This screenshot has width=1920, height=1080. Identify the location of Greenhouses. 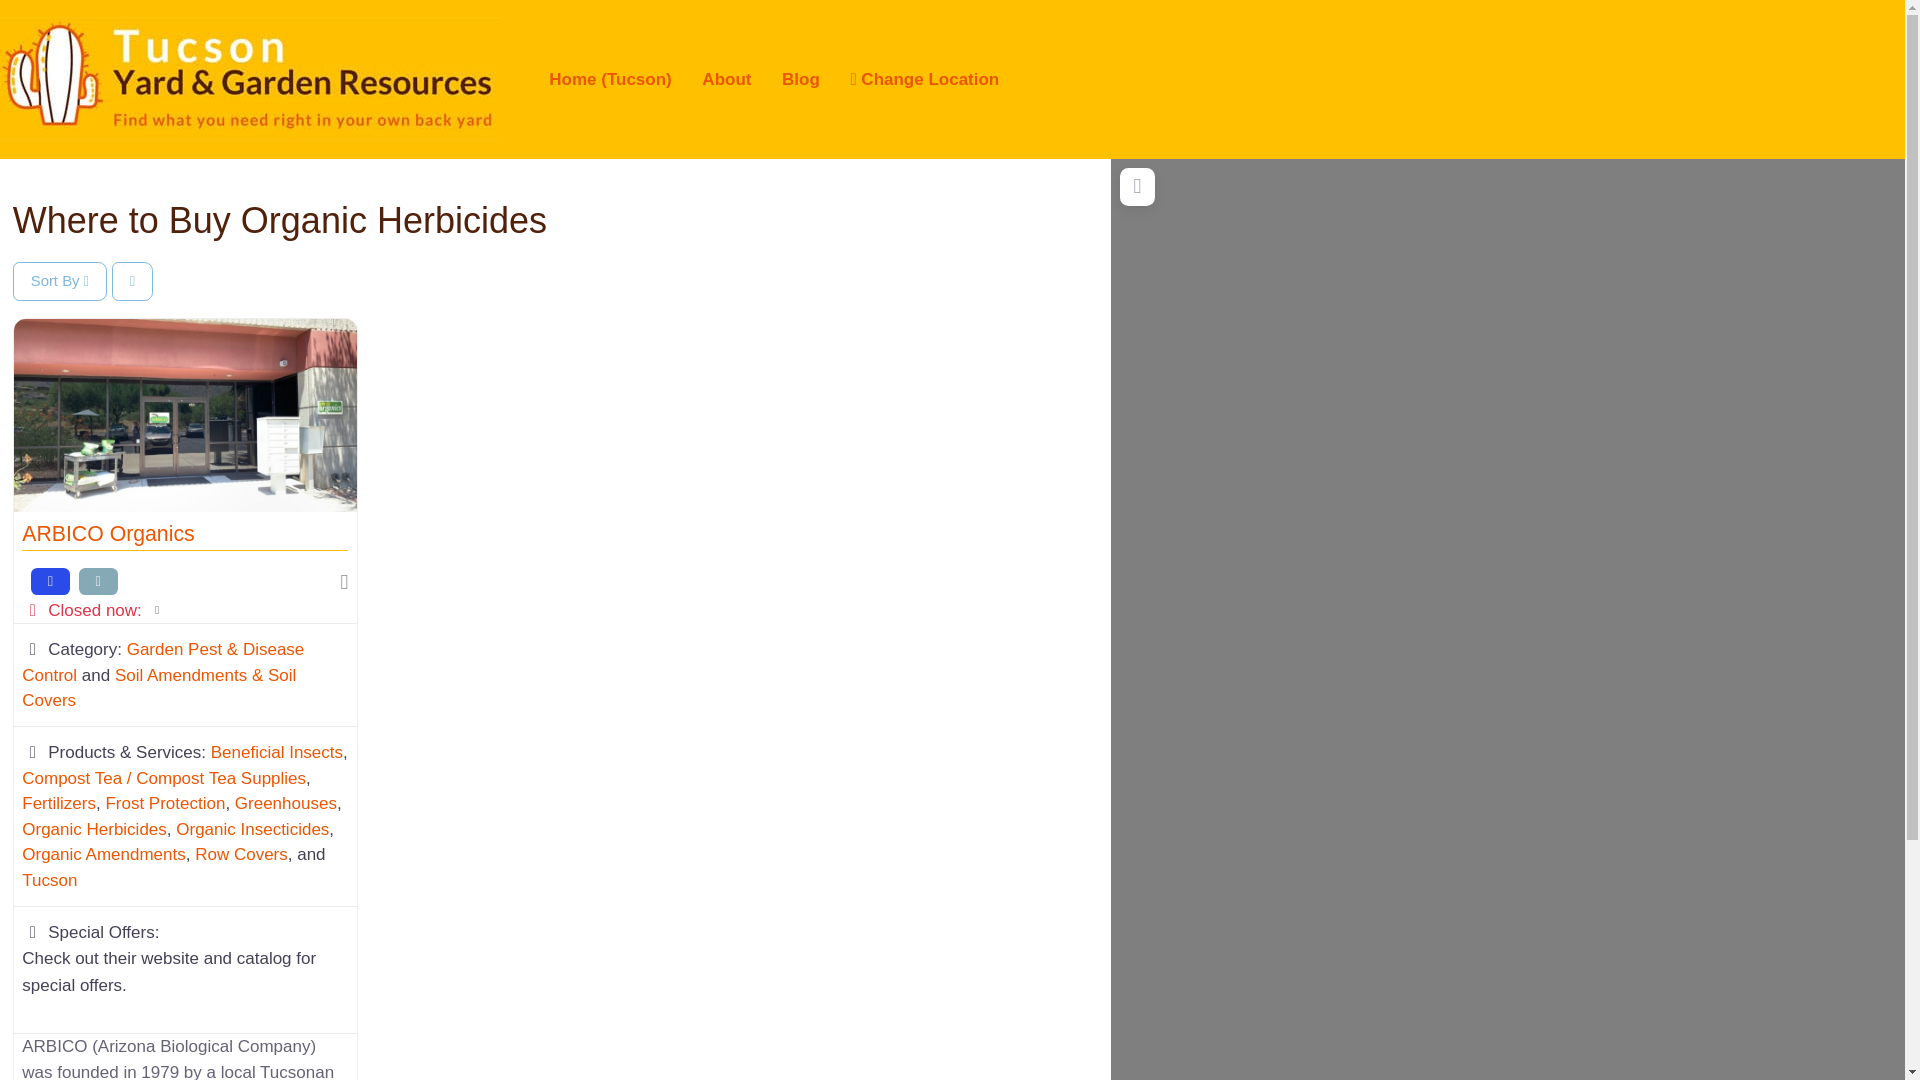
(286, 803).